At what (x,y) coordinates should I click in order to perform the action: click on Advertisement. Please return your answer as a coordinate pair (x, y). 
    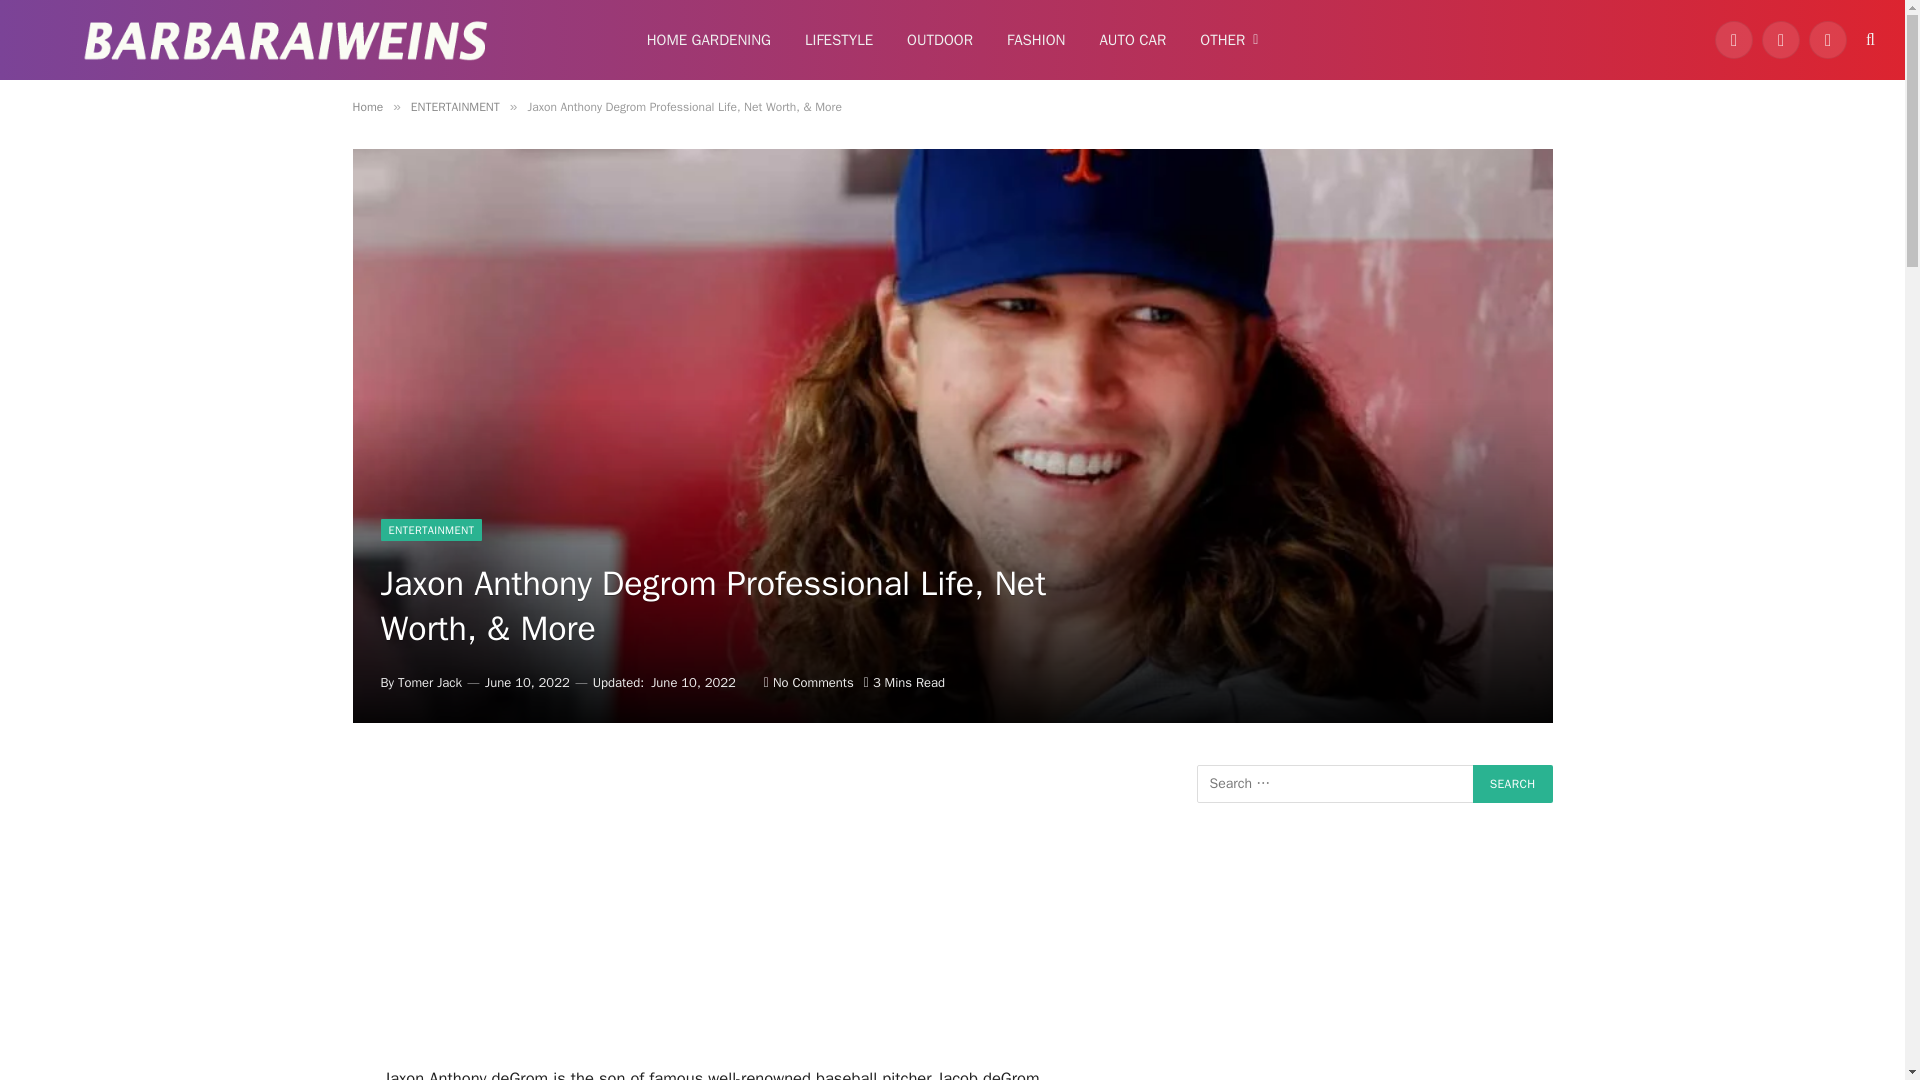
    Looking at the image, I should click on (746, 915).